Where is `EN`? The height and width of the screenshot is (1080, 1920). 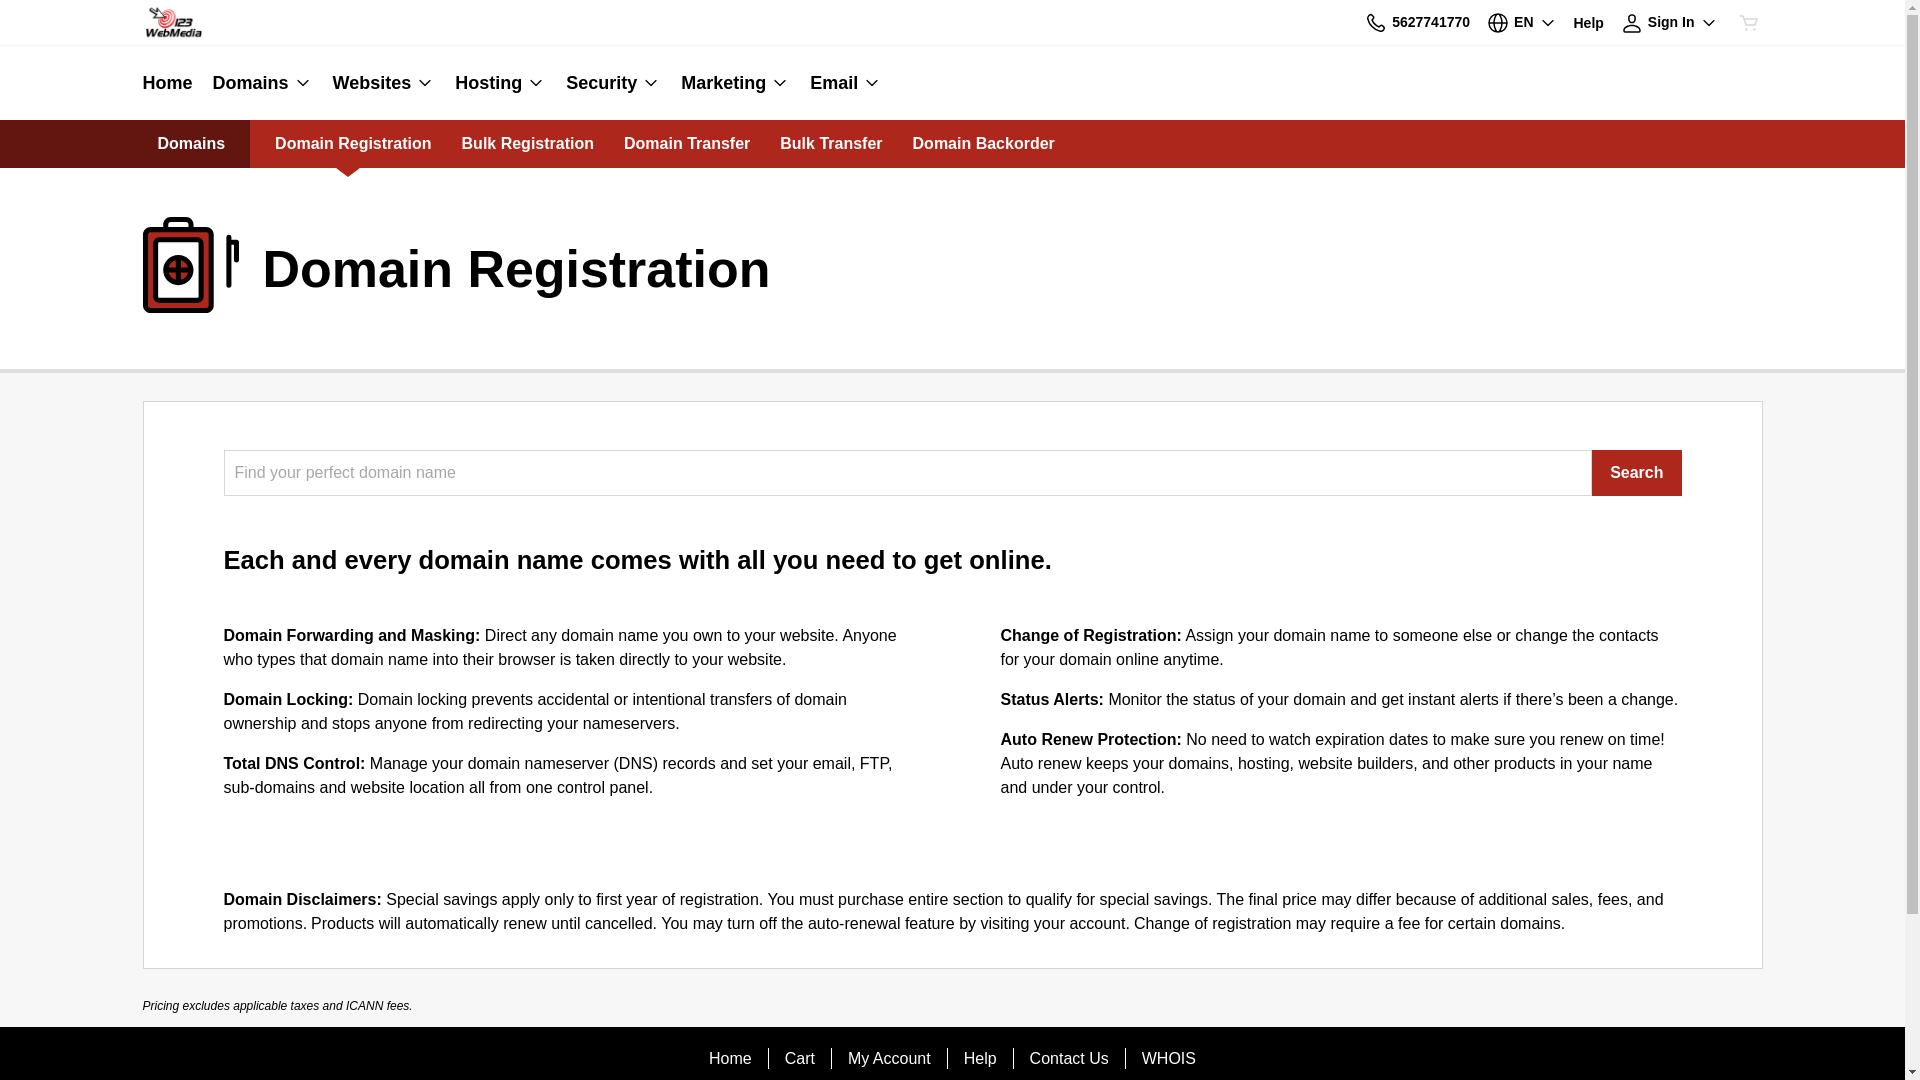 EN is located at coordinates (1522, 22).